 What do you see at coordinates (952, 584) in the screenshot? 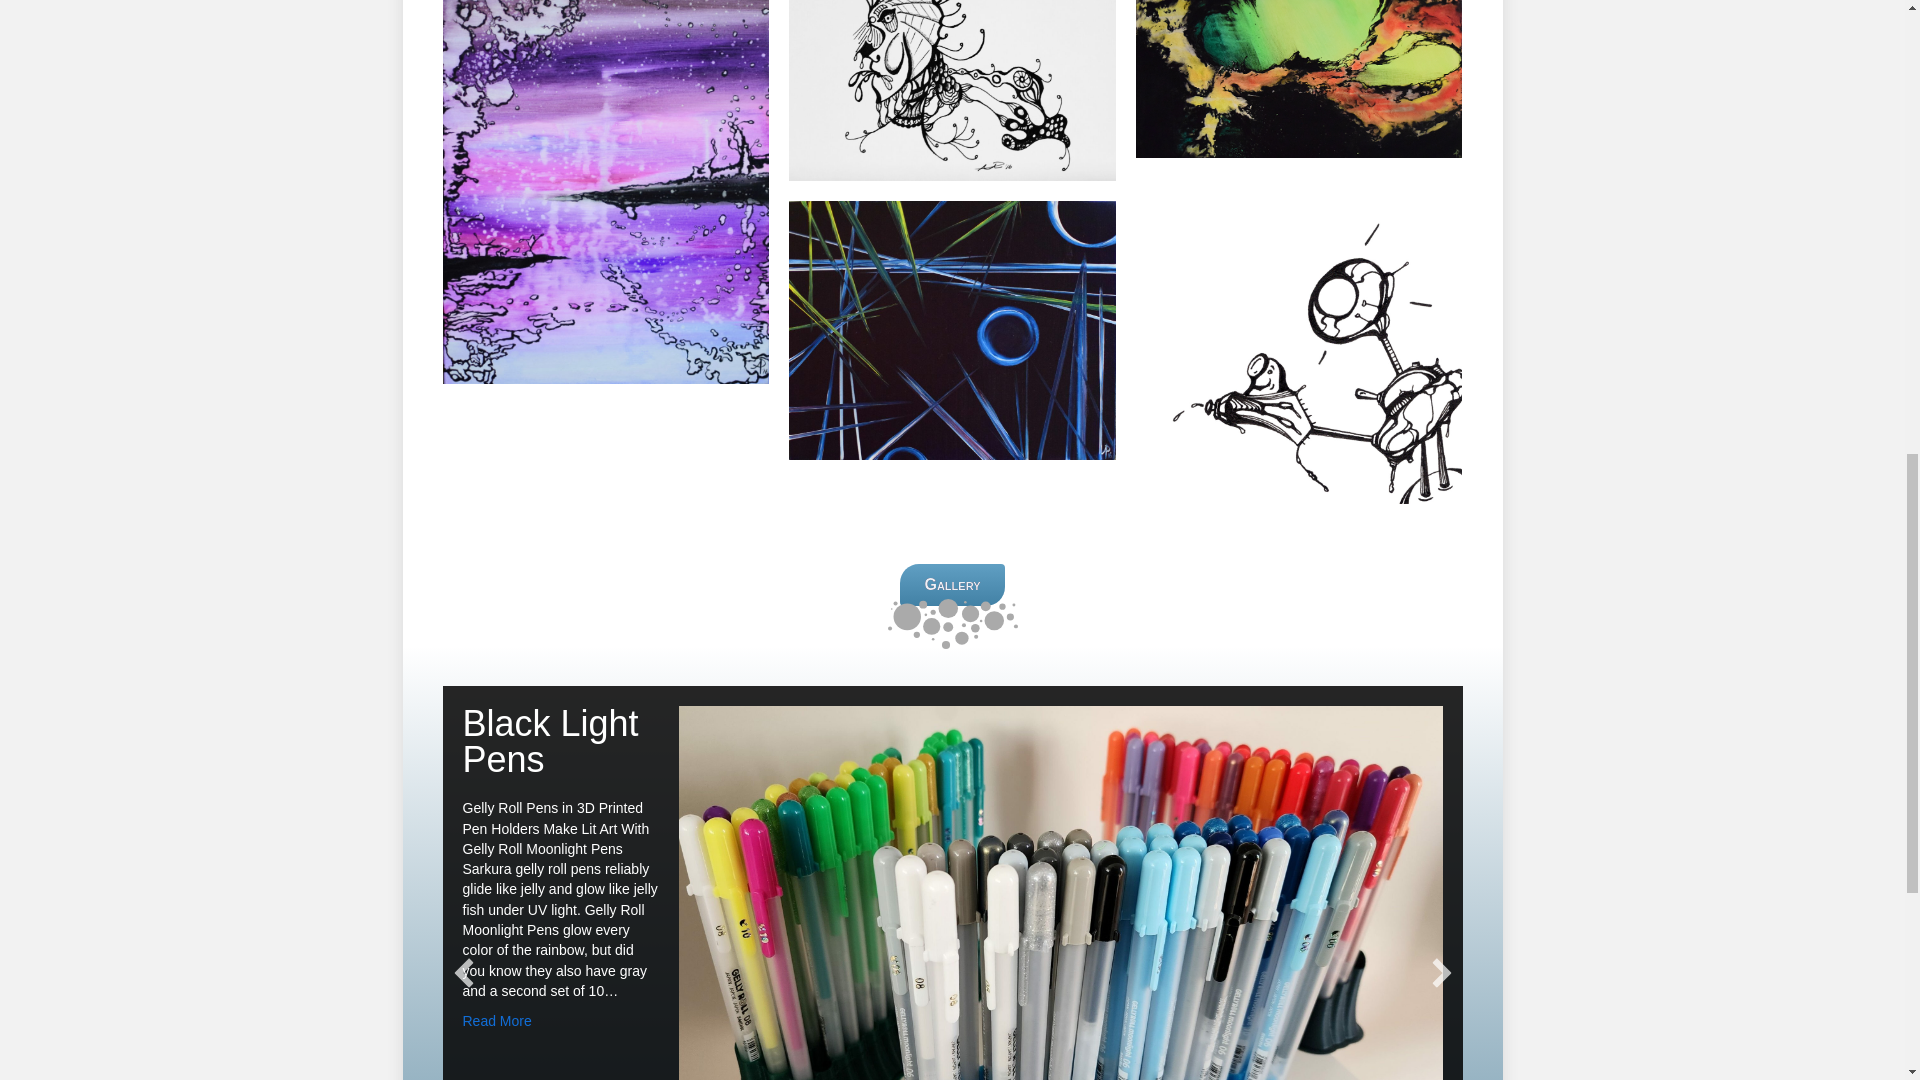
I see `Gallery` at bounding box center [952, 584].